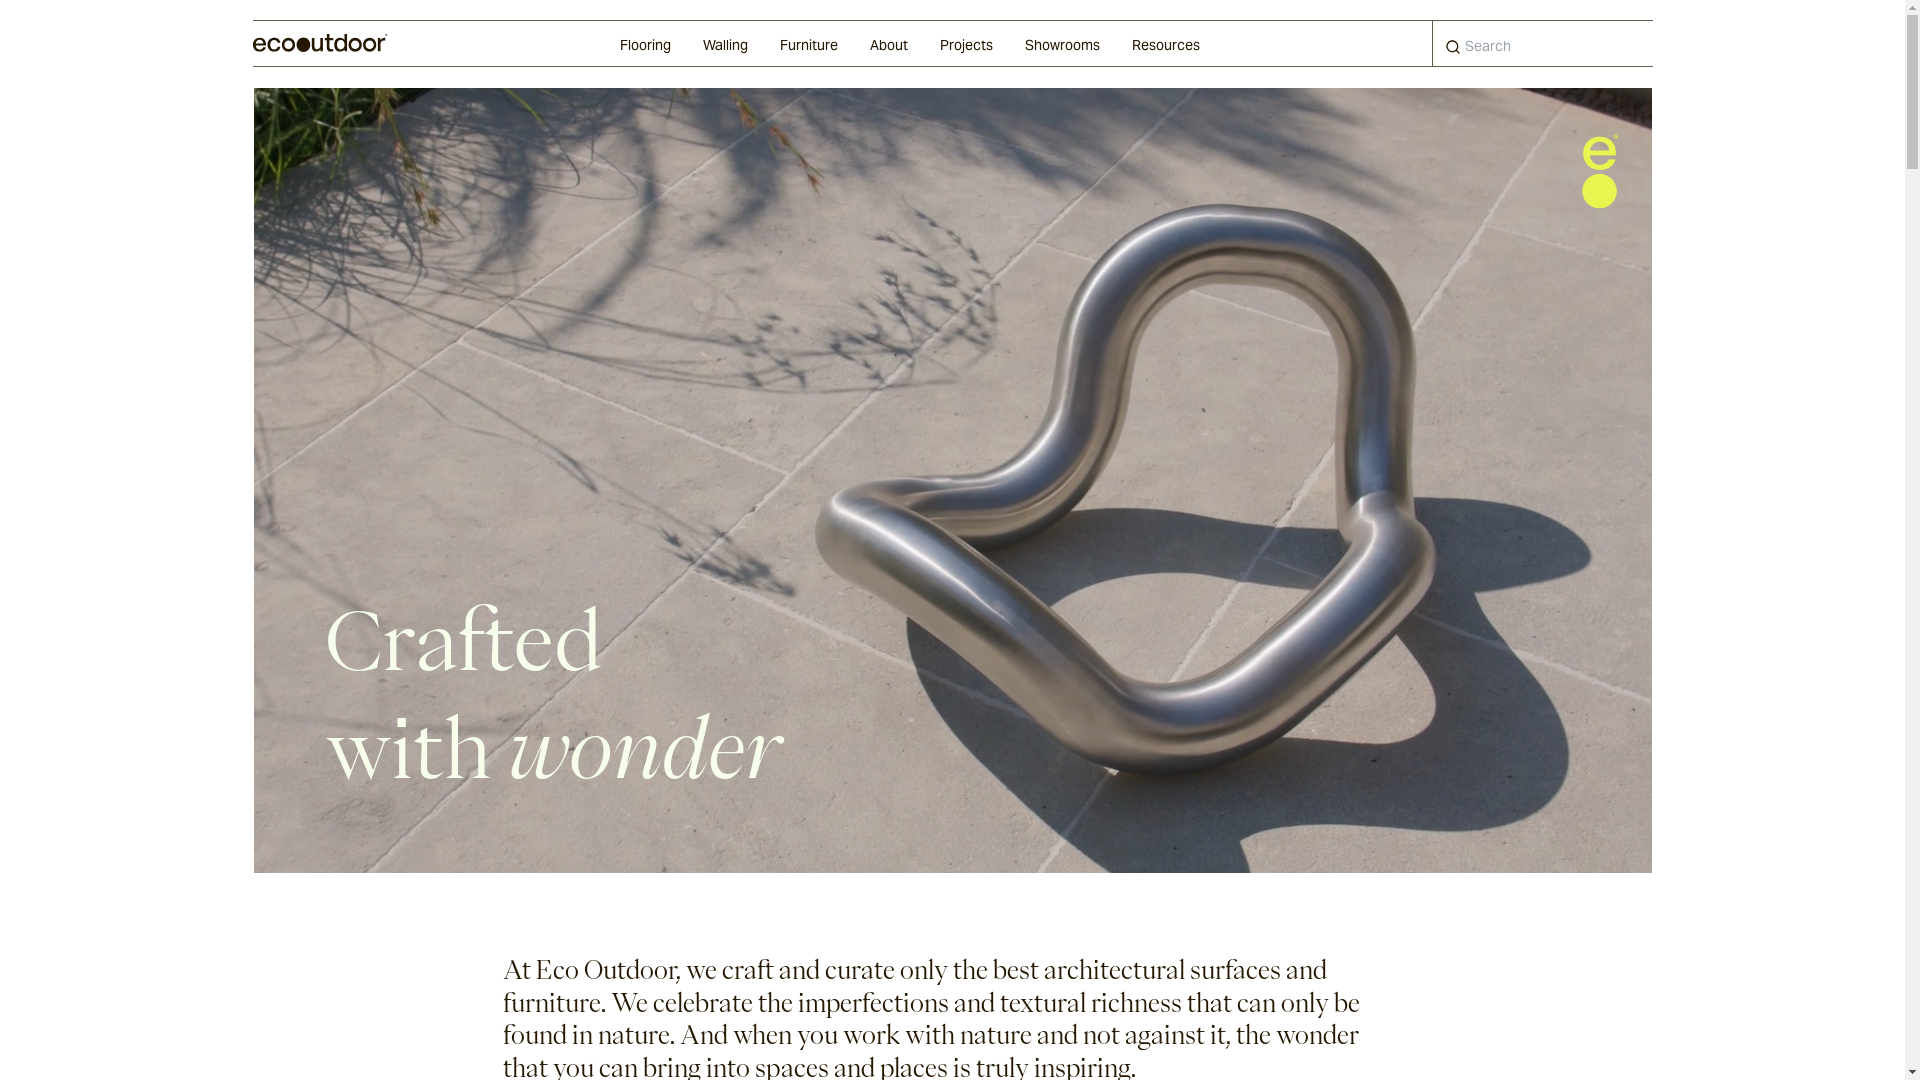 Image resolution: width=1920 pixels, height=1080 pixels. What do you see at coordinates (809, 44) in the screenshot?
I see `Furniture` at bounding box center [809, 44].